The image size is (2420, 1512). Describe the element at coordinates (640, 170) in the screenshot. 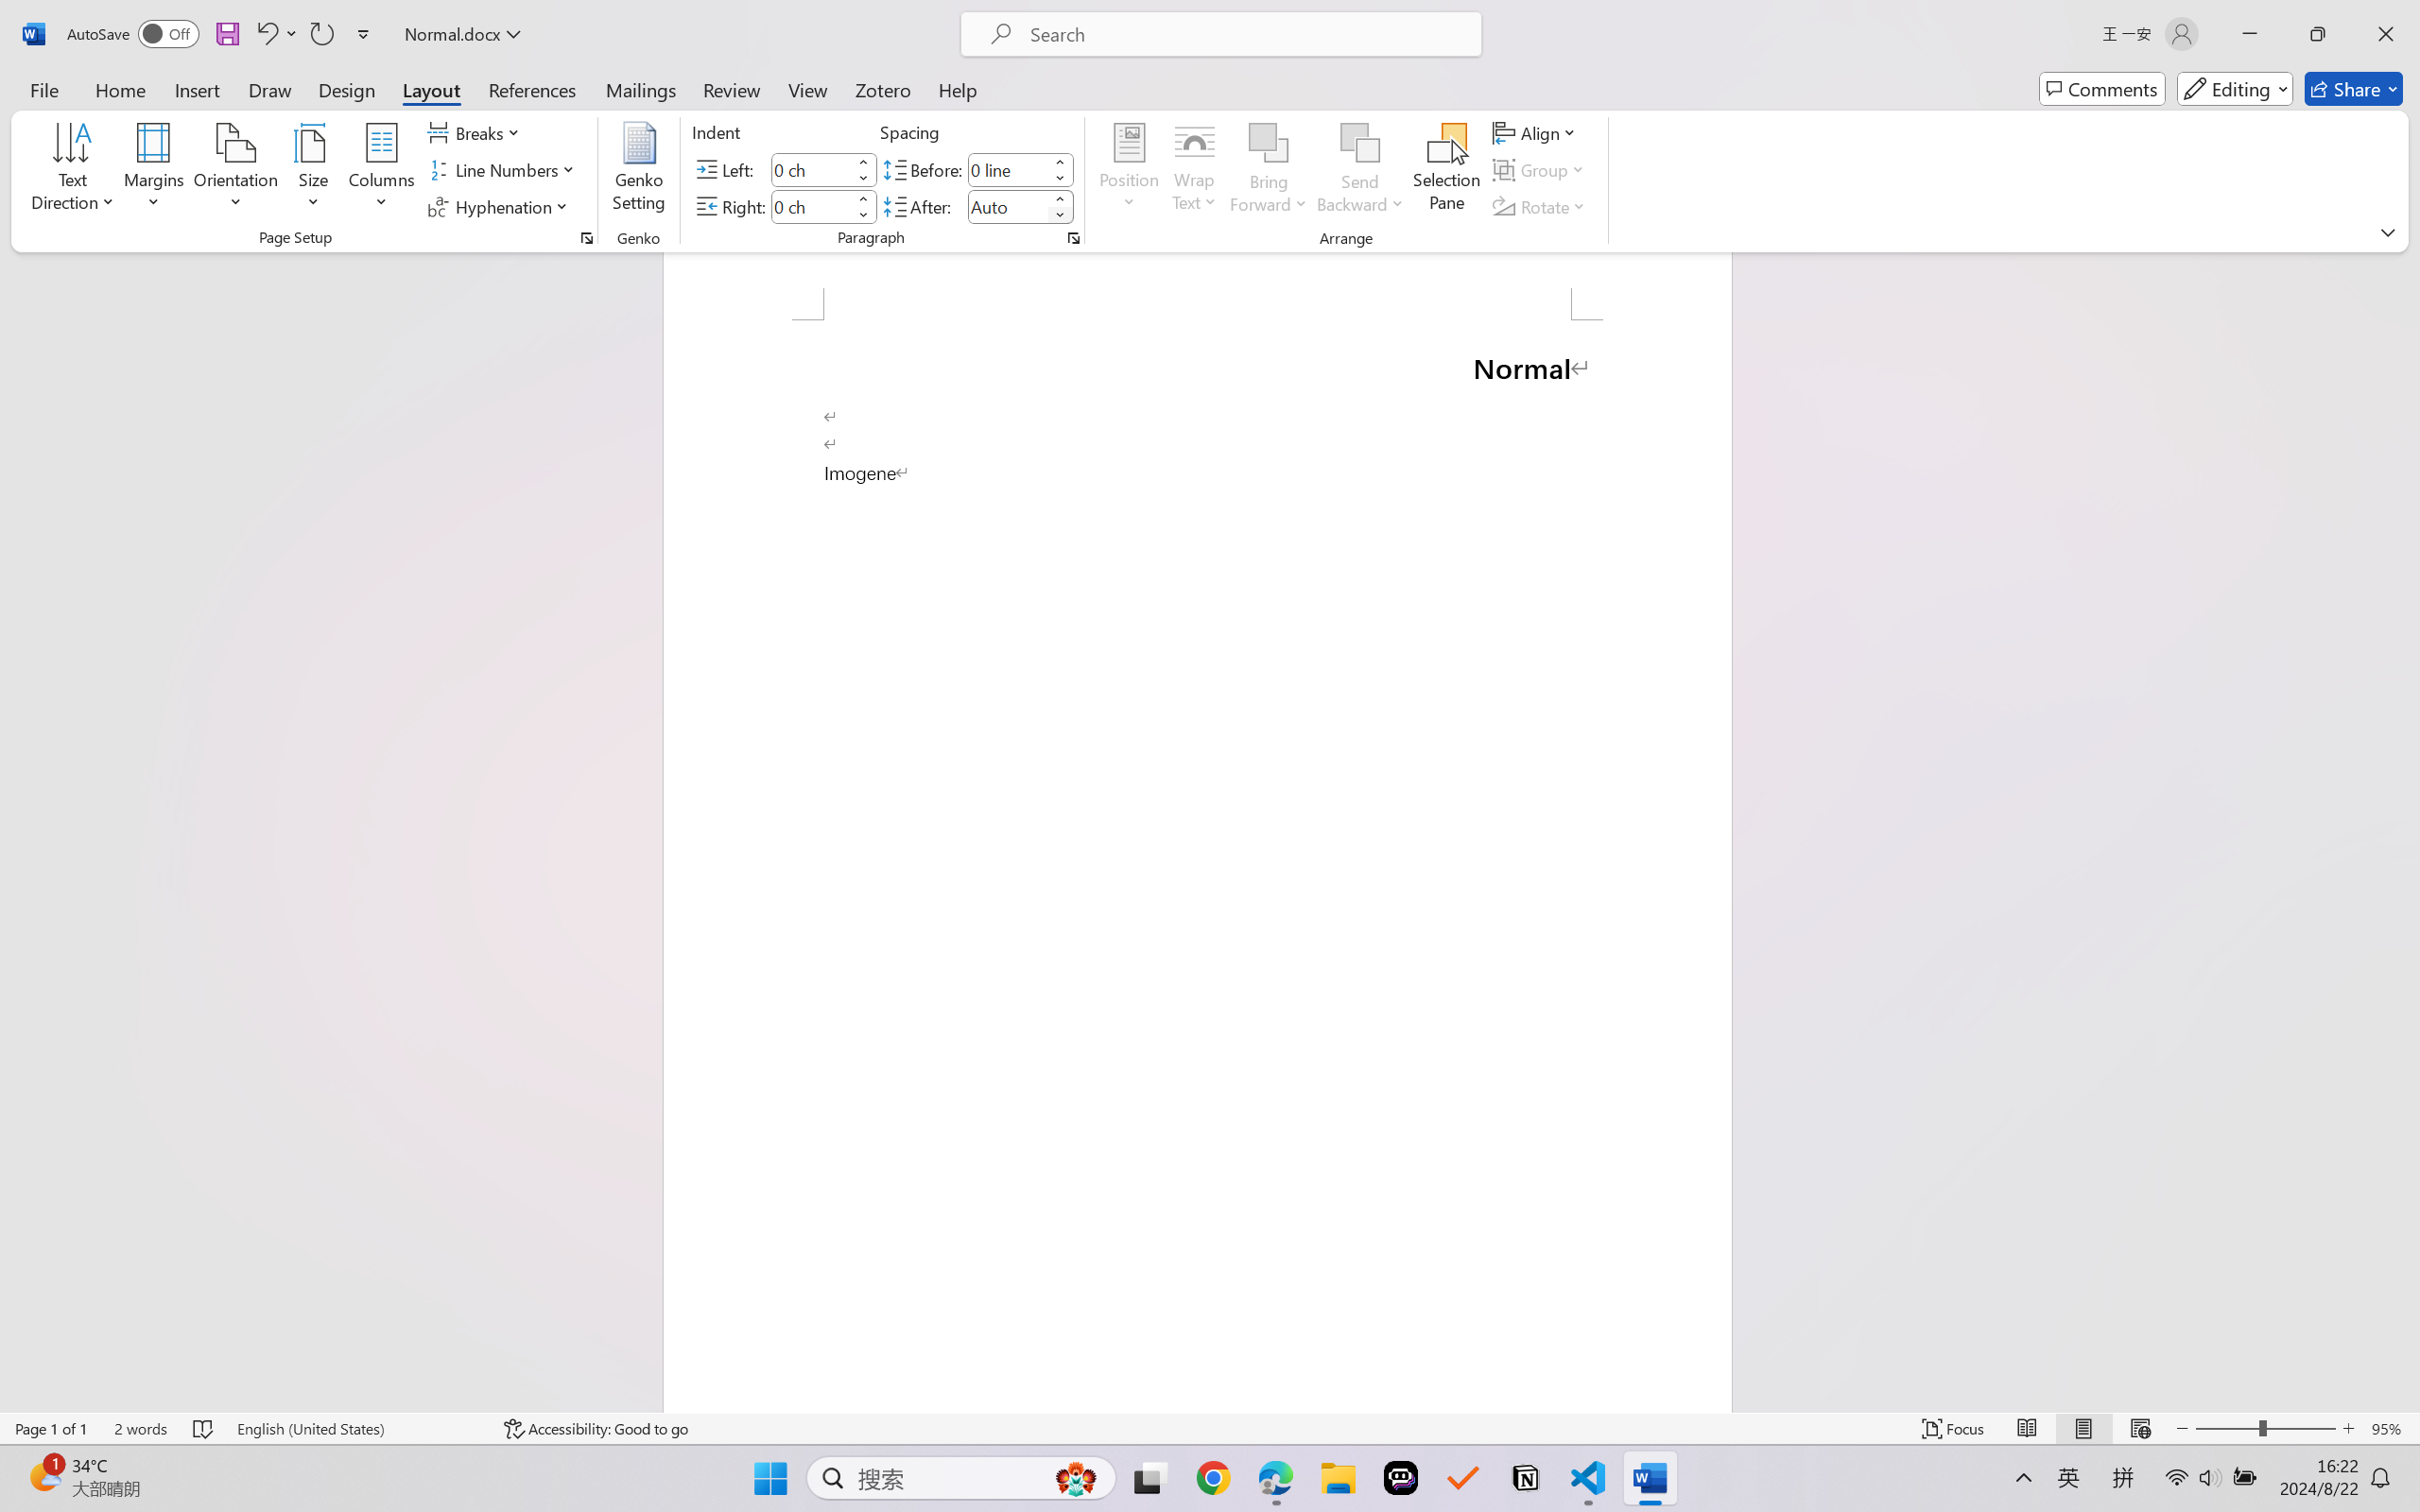

I see `Genko Setting...` at that location.